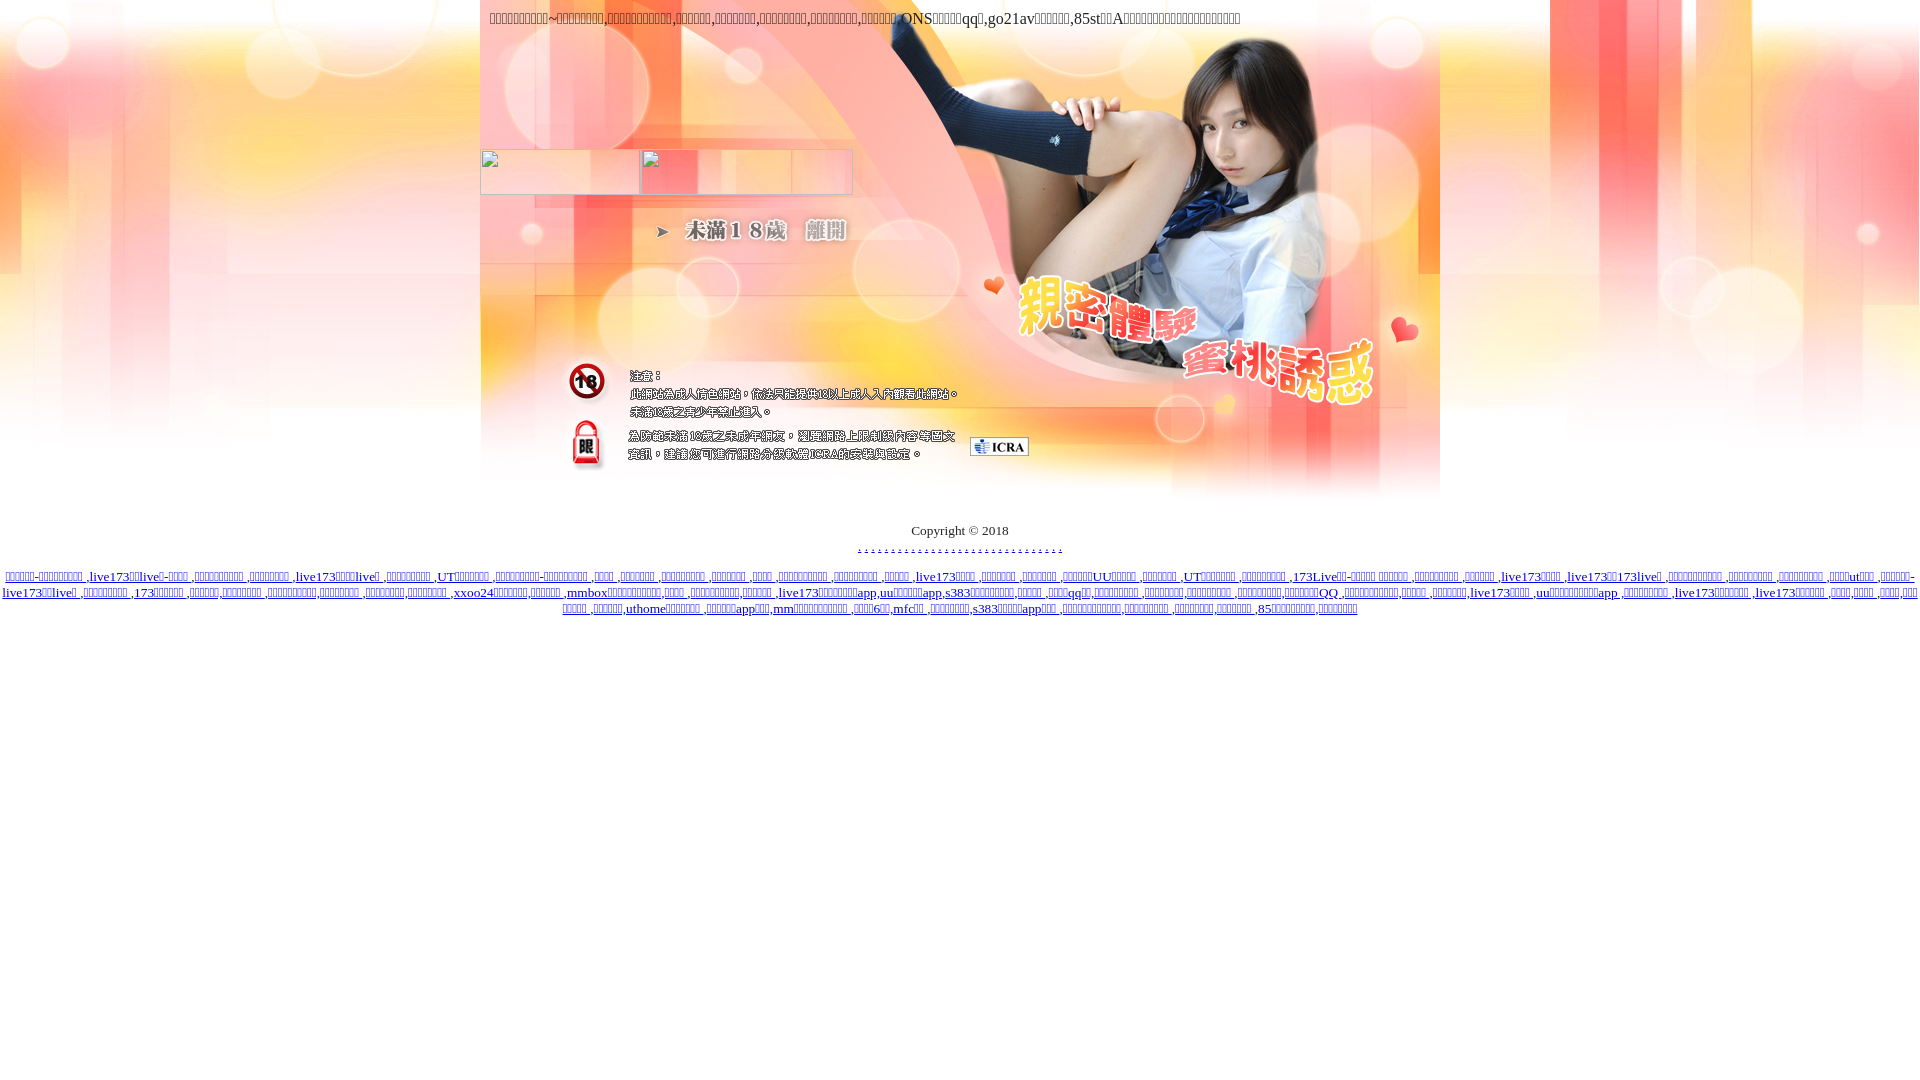  Describe the element at coordinates (974, 546) in the screenshot. I see `.` at that location.